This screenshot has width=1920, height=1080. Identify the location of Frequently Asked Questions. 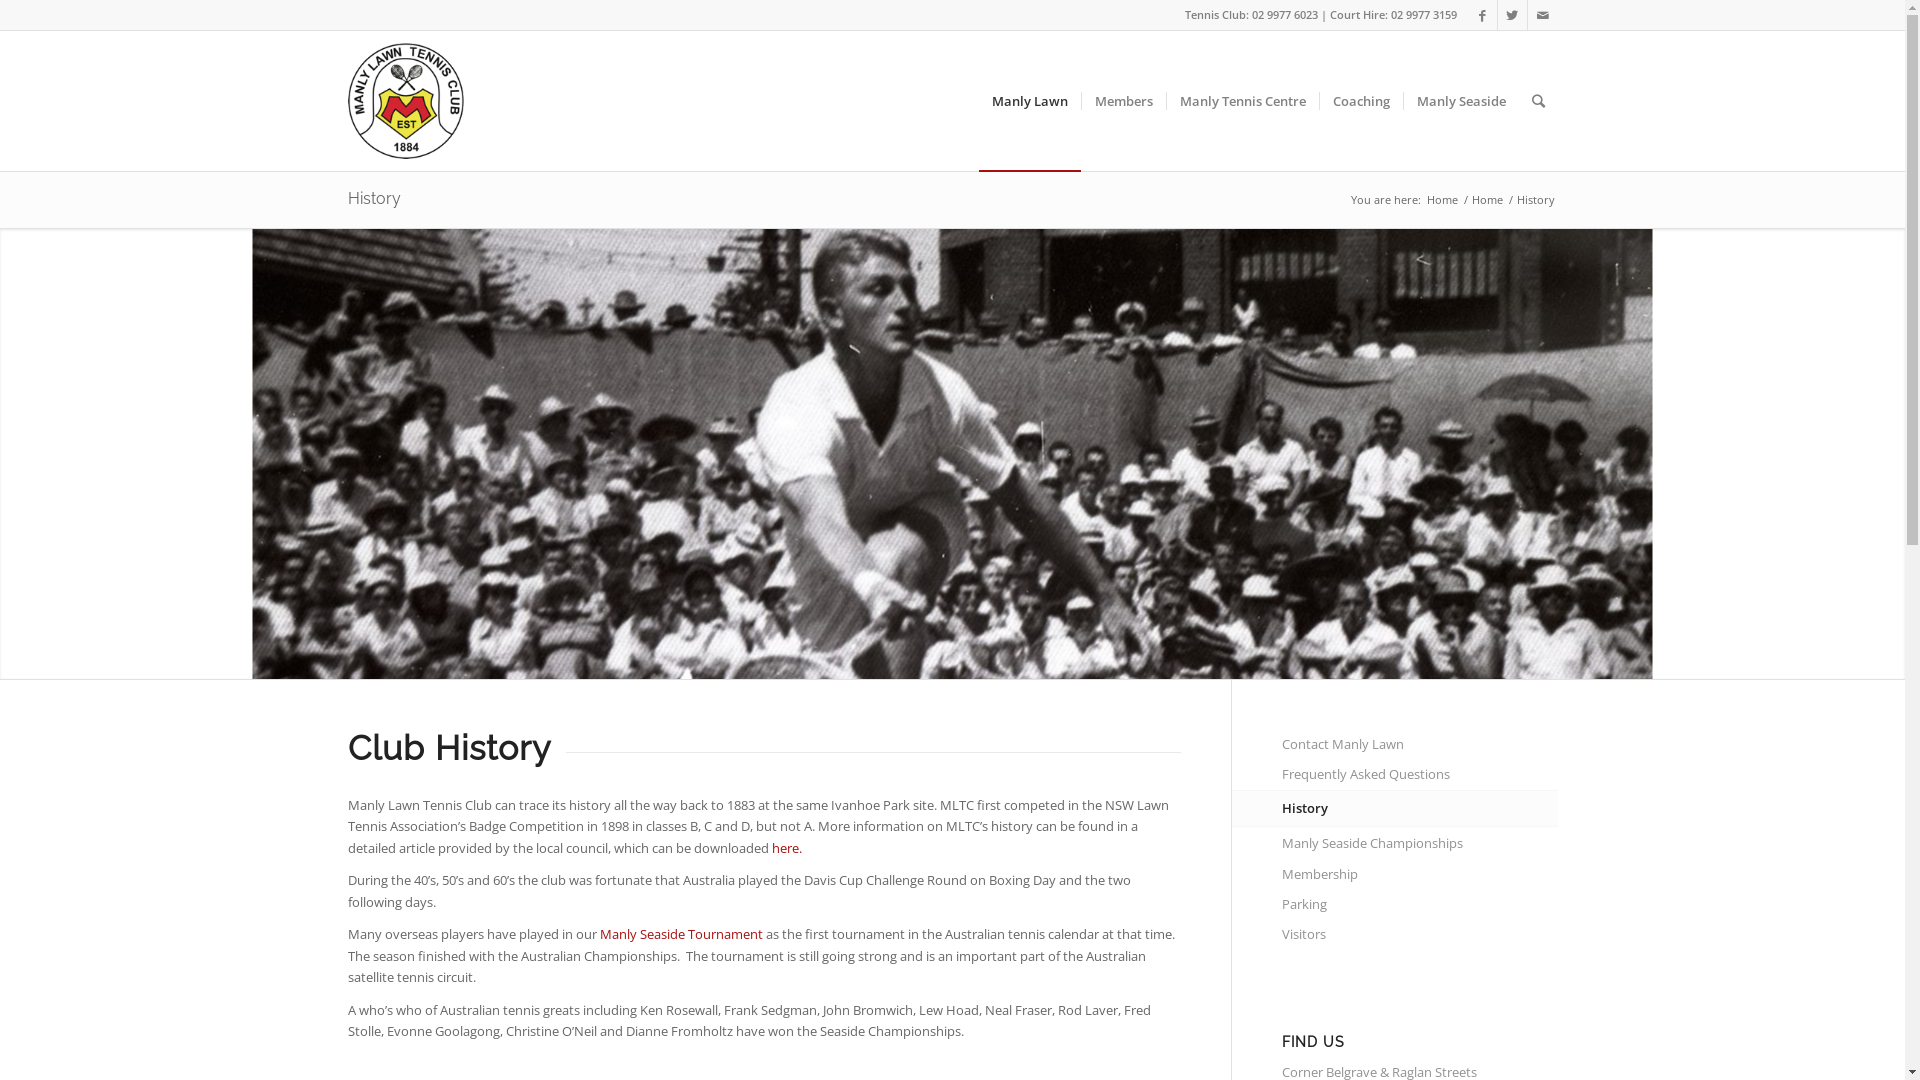
(1420, 775).